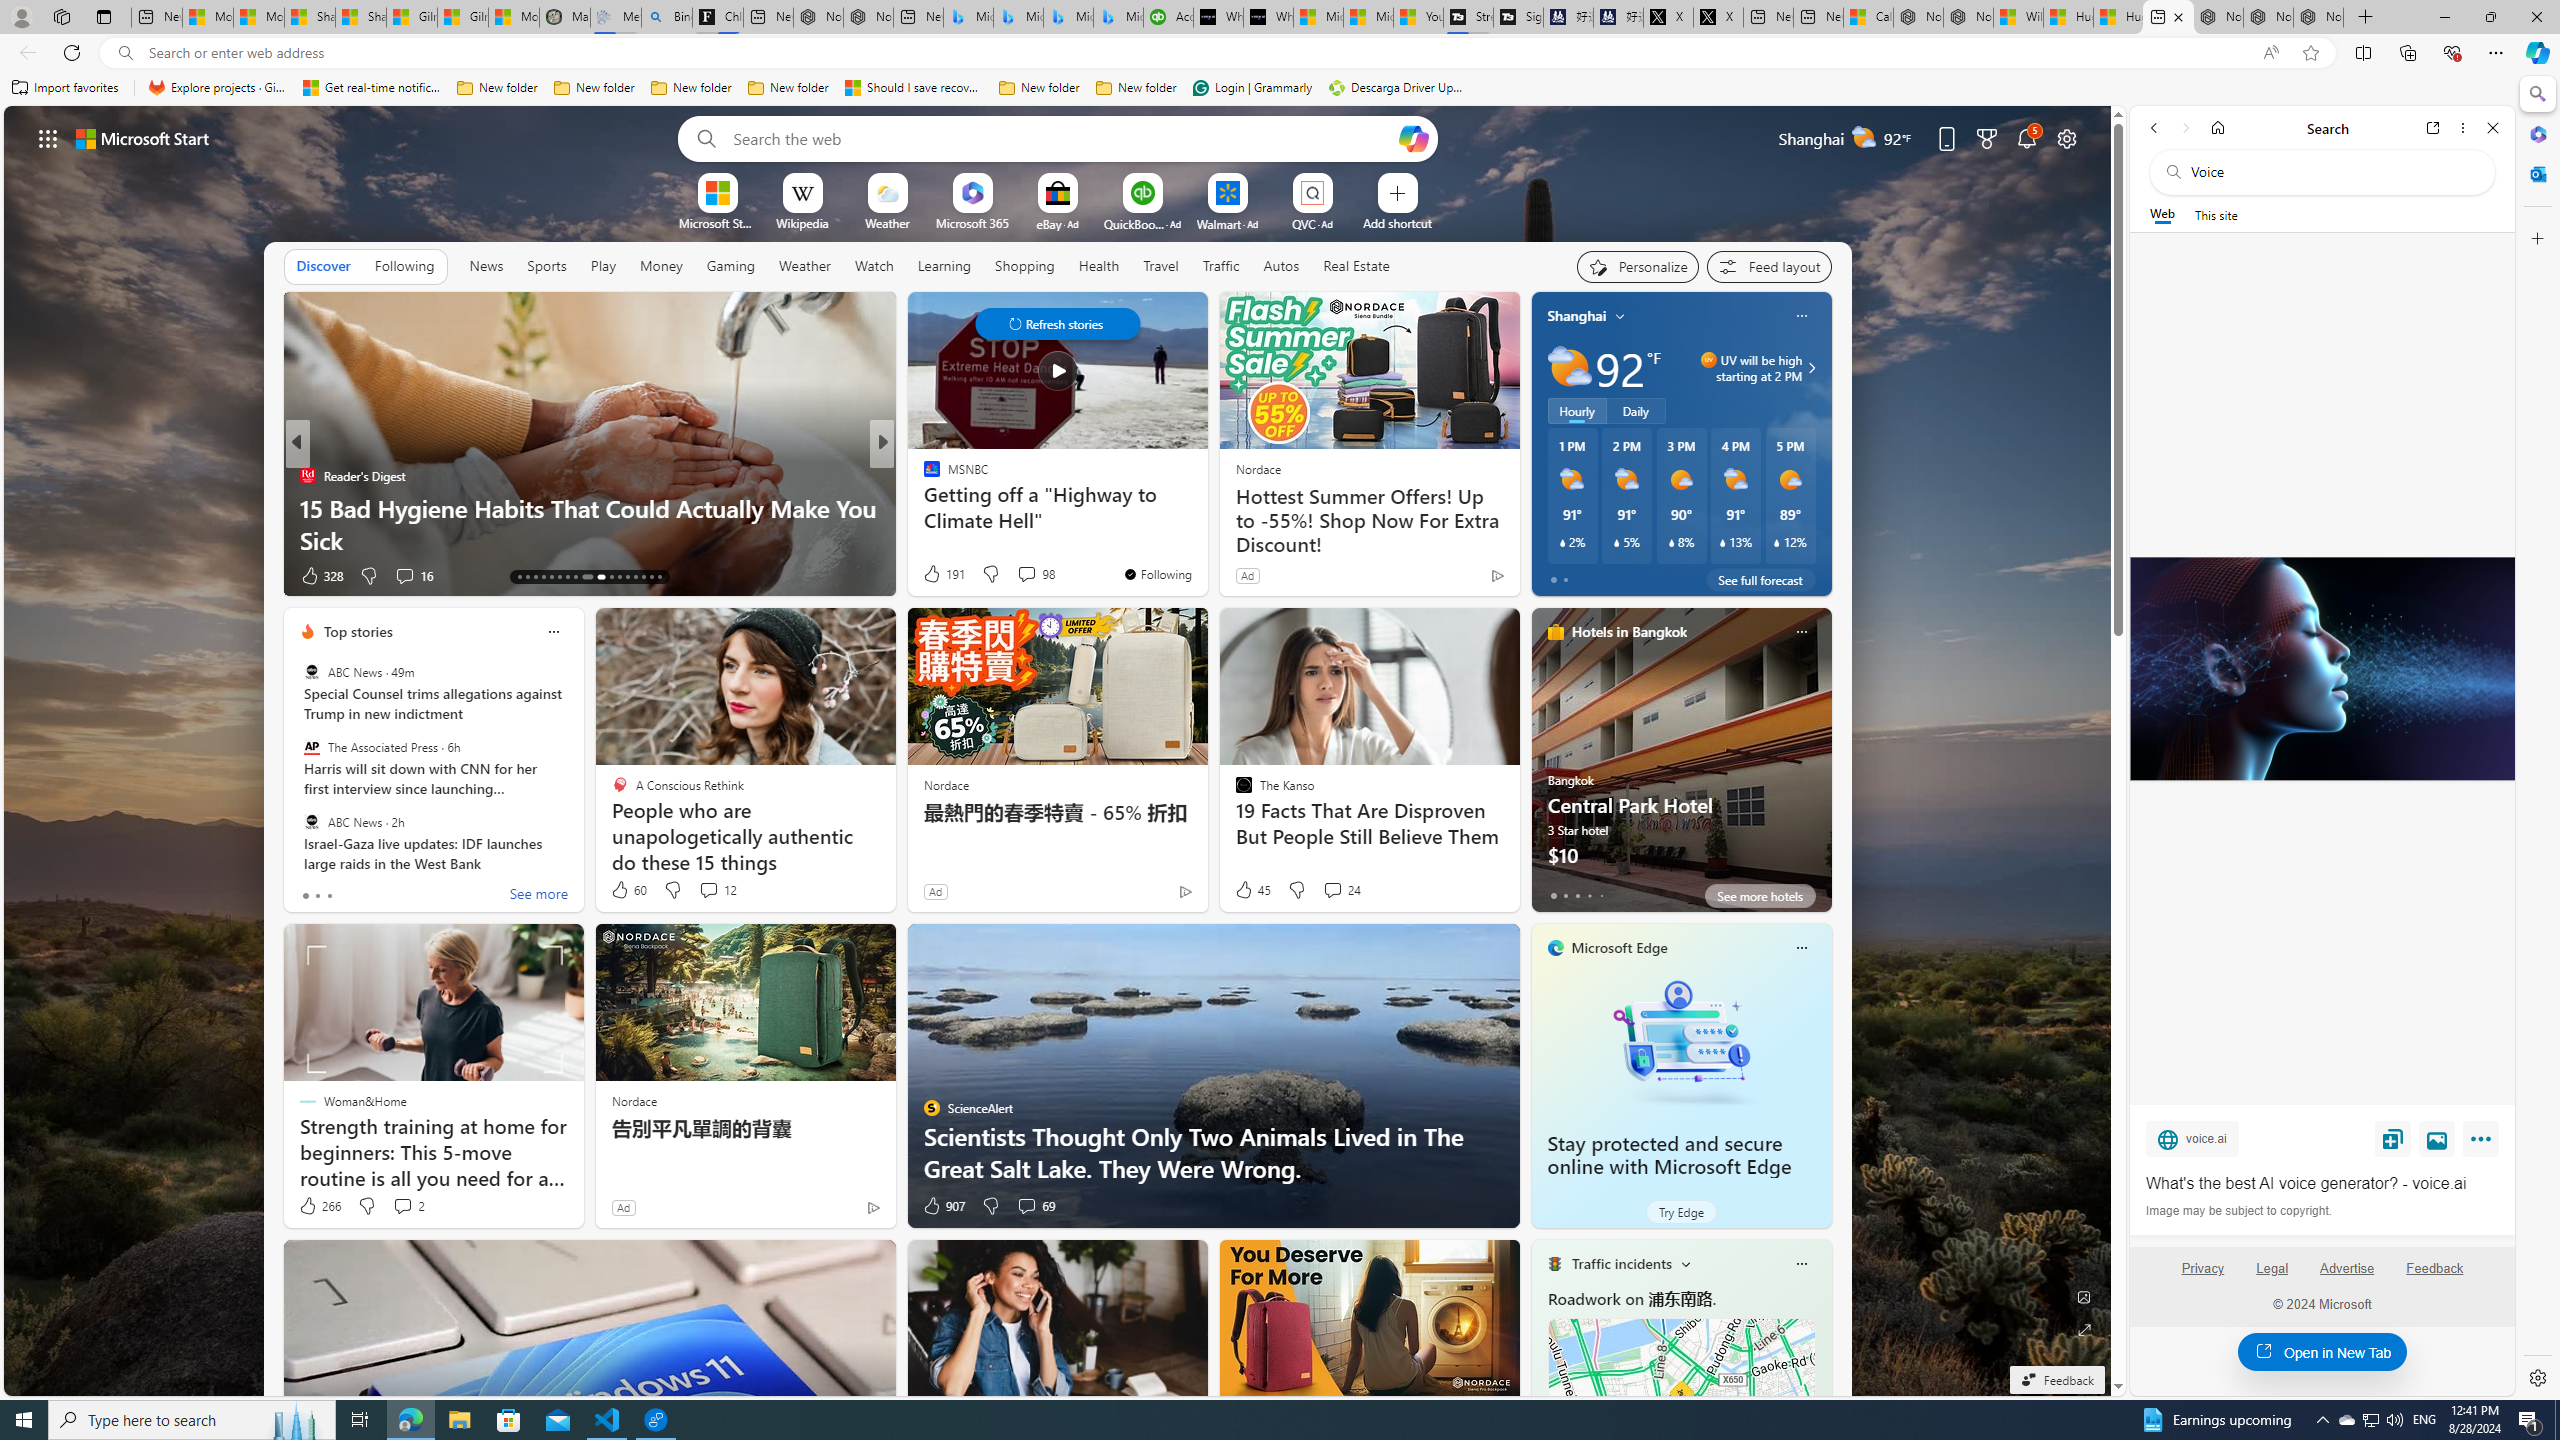 The image size is (2560, 1440). Describe the element at coordinates (1576, 316) in the screenshot. I see `Shanghai` at that location.